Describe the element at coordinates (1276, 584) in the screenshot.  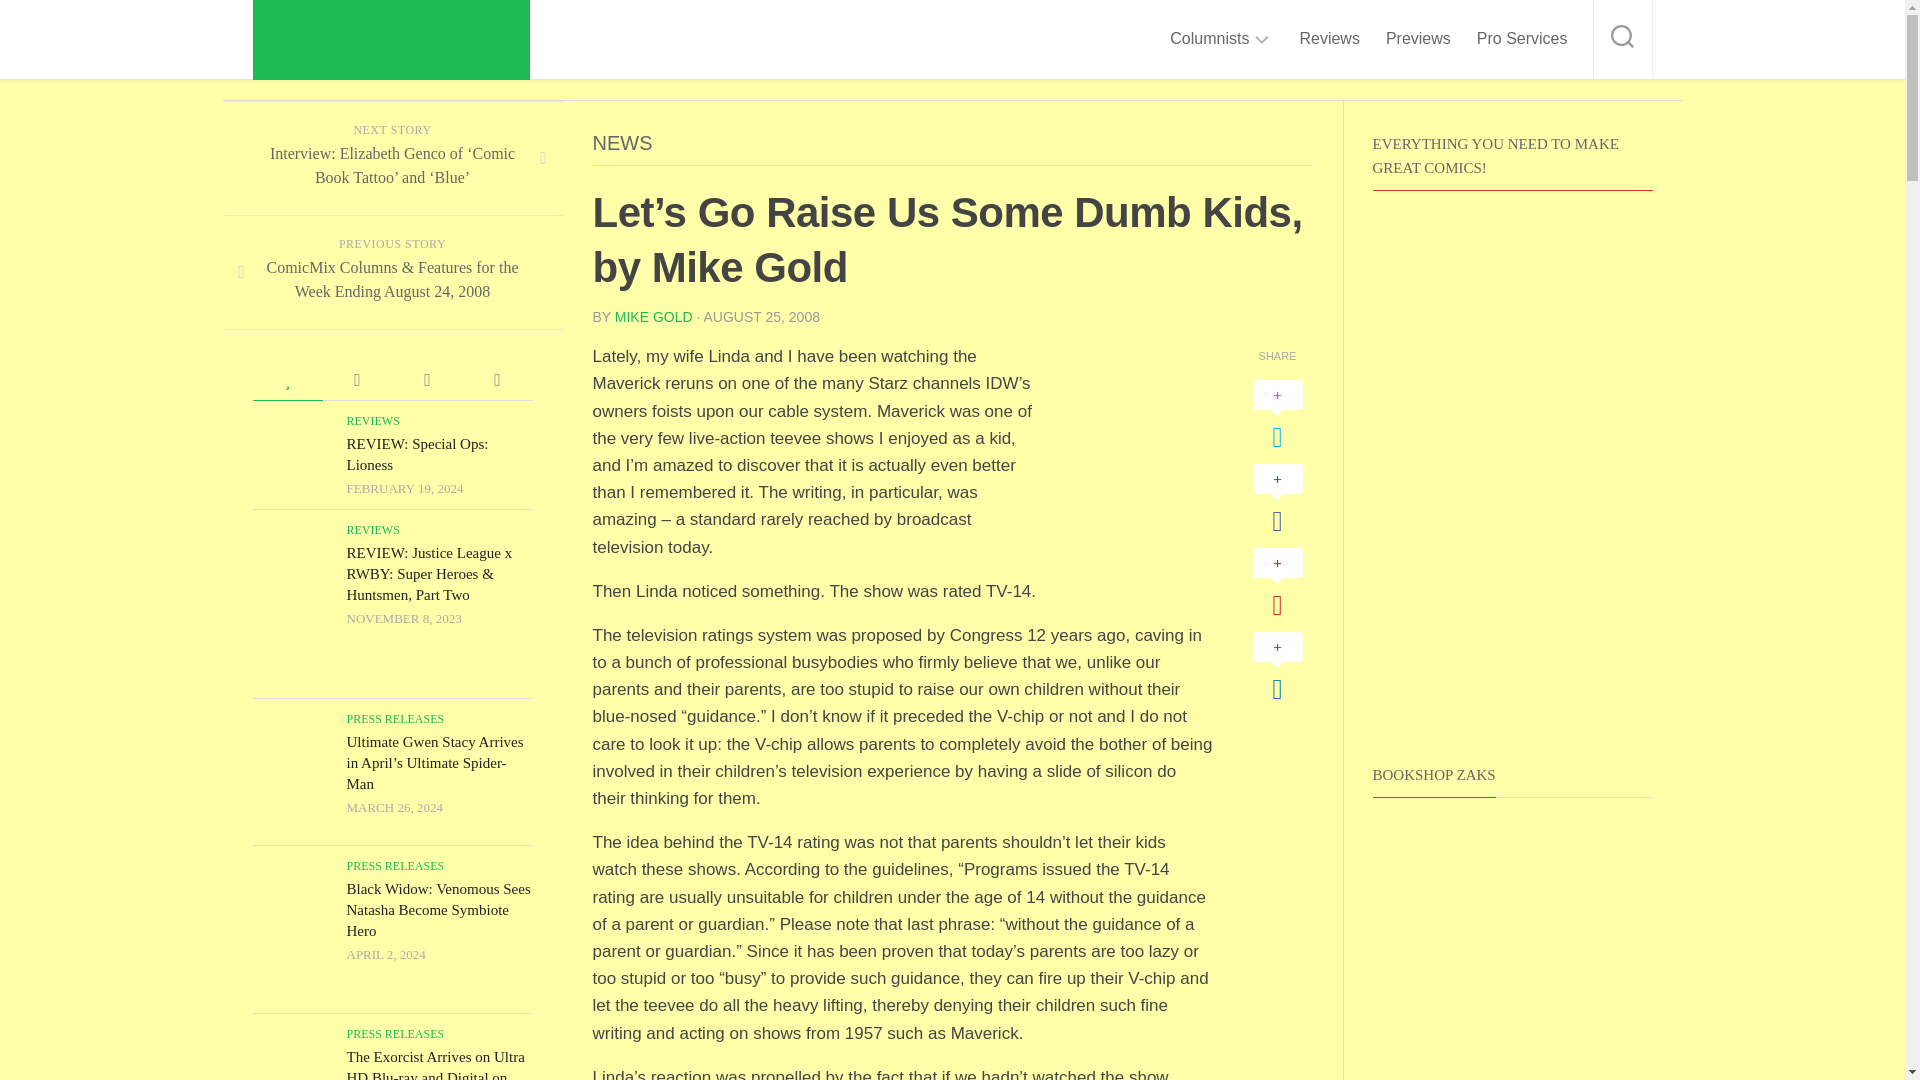
I see `Share on Pinterest` at that location.